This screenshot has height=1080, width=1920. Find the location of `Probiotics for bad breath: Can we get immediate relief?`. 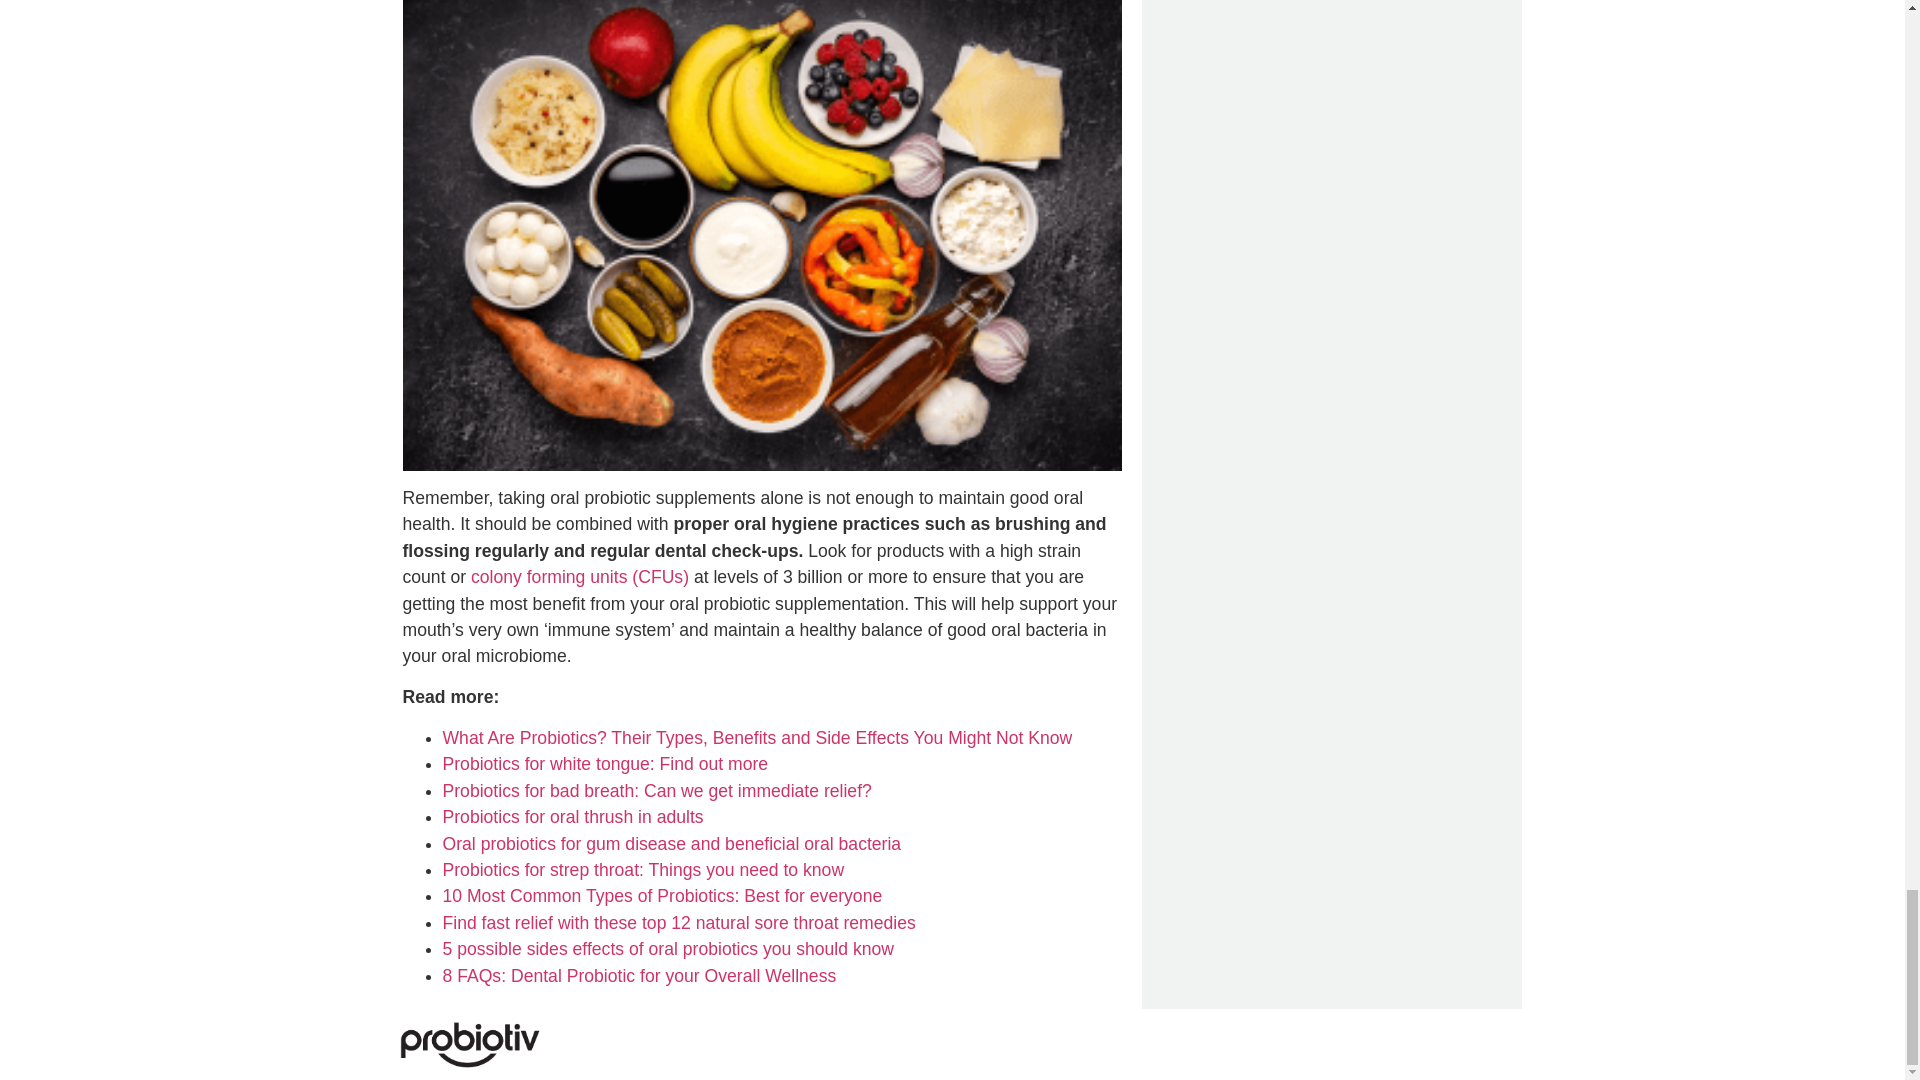

Probiotics for bad breath: Can we get immediate relief? is located at coordinates (656, 790).